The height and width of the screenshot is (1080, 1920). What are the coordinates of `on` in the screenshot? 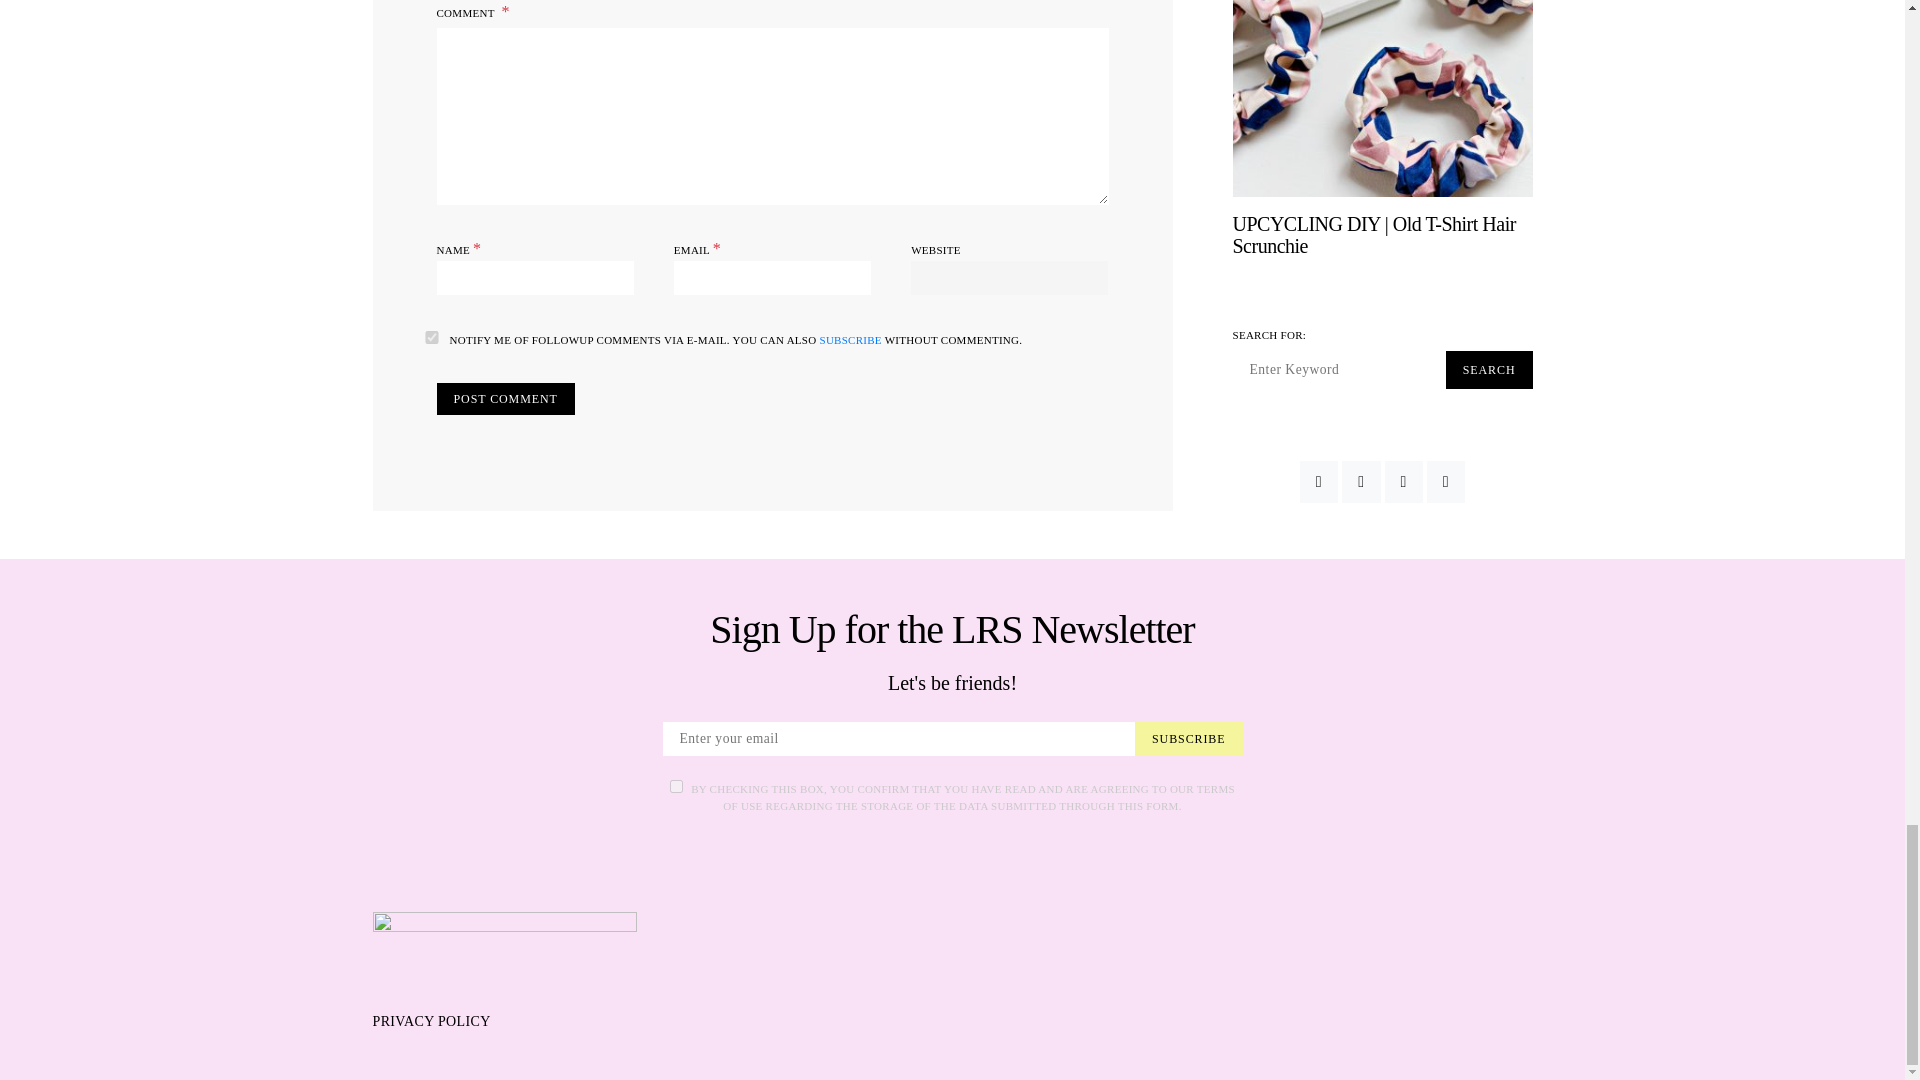 It's located at (676, 786).